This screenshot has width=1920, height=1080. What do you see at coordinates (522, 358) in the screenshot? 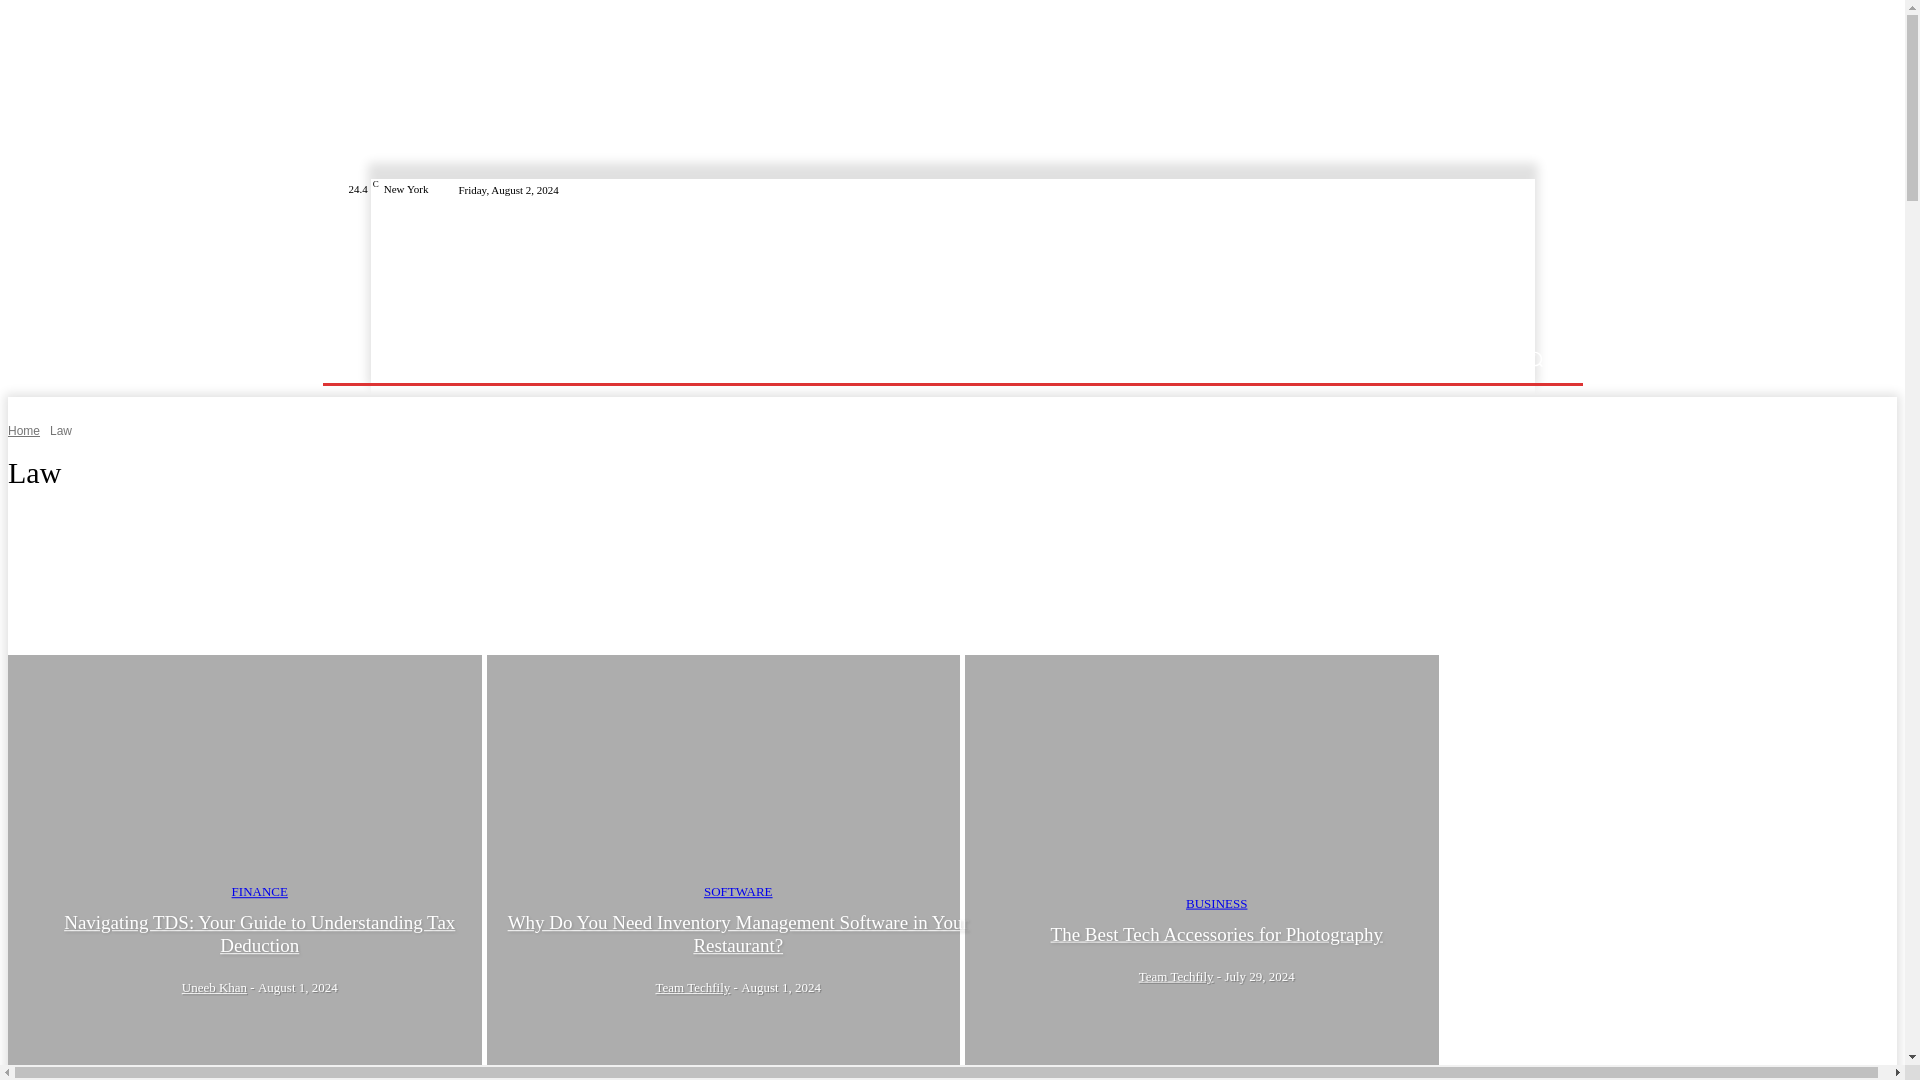
I see `Business` at bounding box center [522, 358].